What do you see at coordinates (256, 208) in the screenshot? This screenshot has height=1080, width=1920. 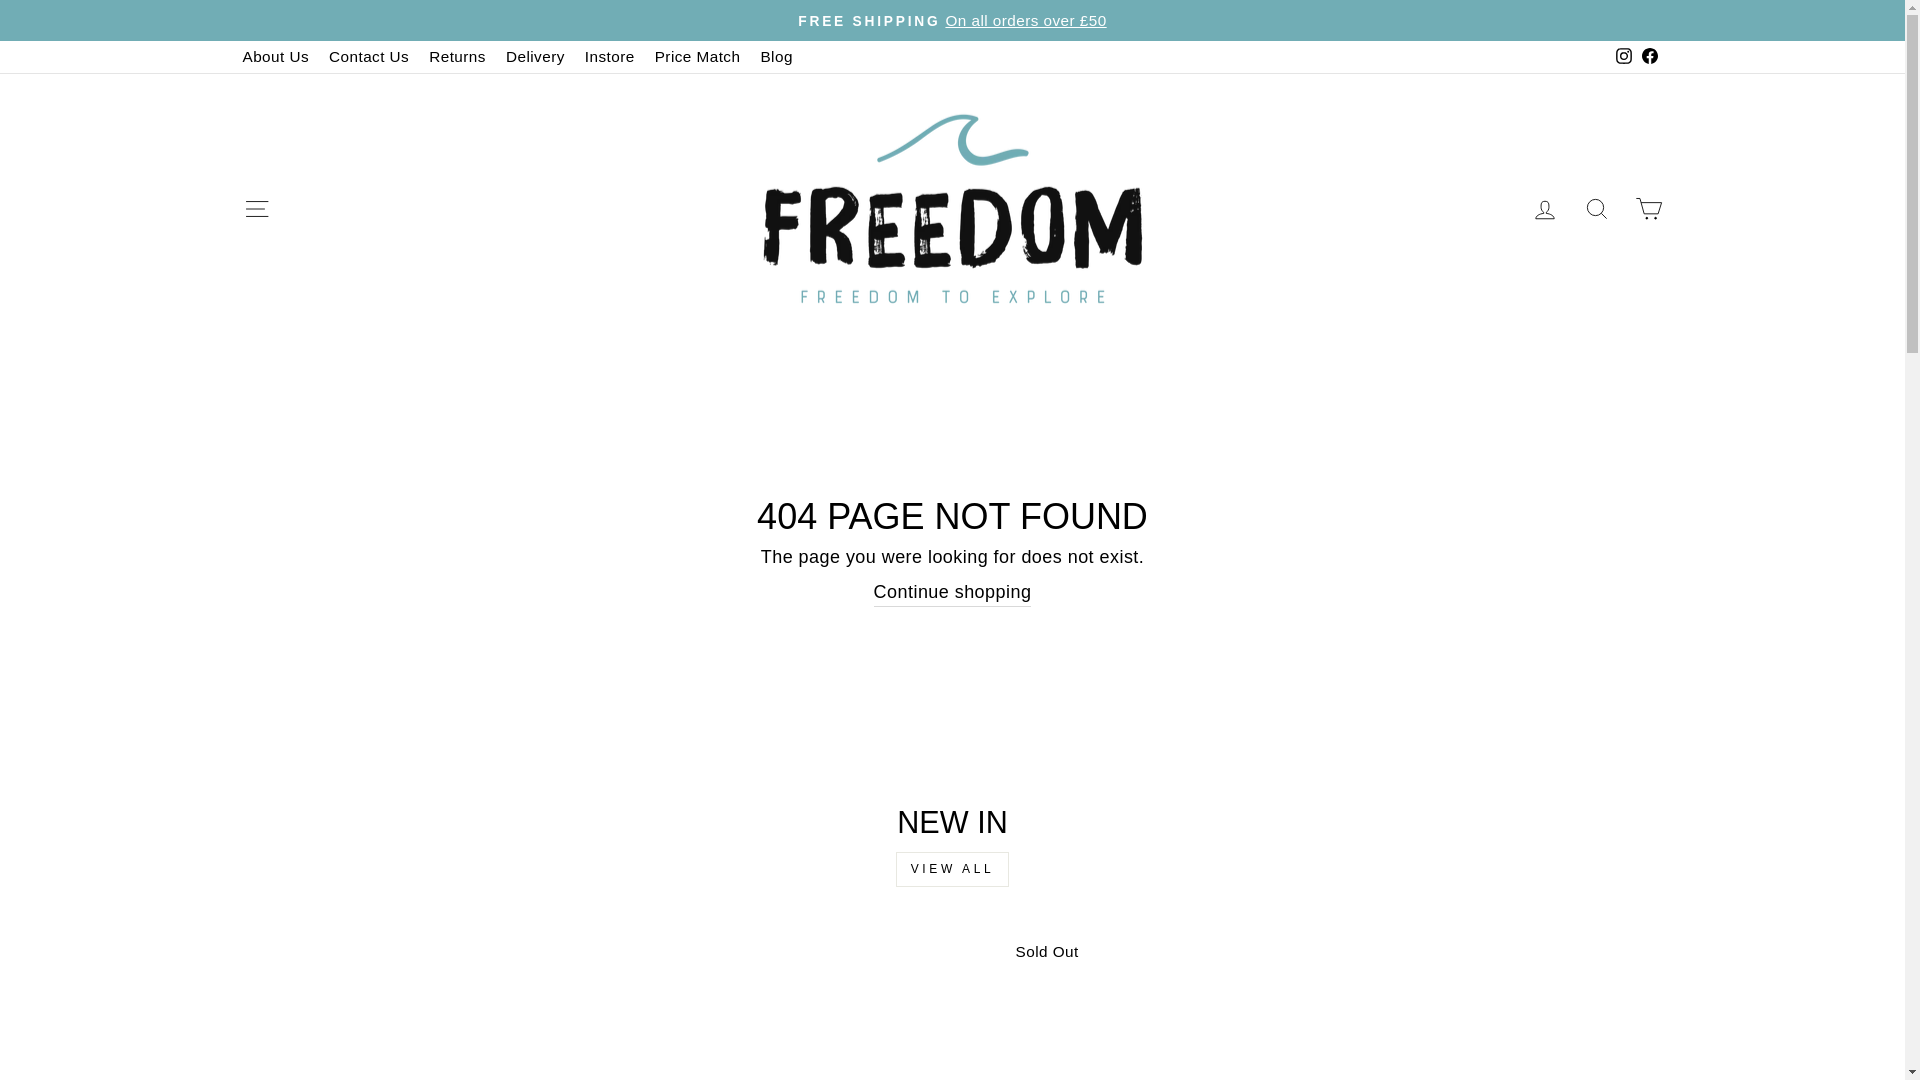 I see `ICON-HAMBURGER` at bounding box center [256, 208].